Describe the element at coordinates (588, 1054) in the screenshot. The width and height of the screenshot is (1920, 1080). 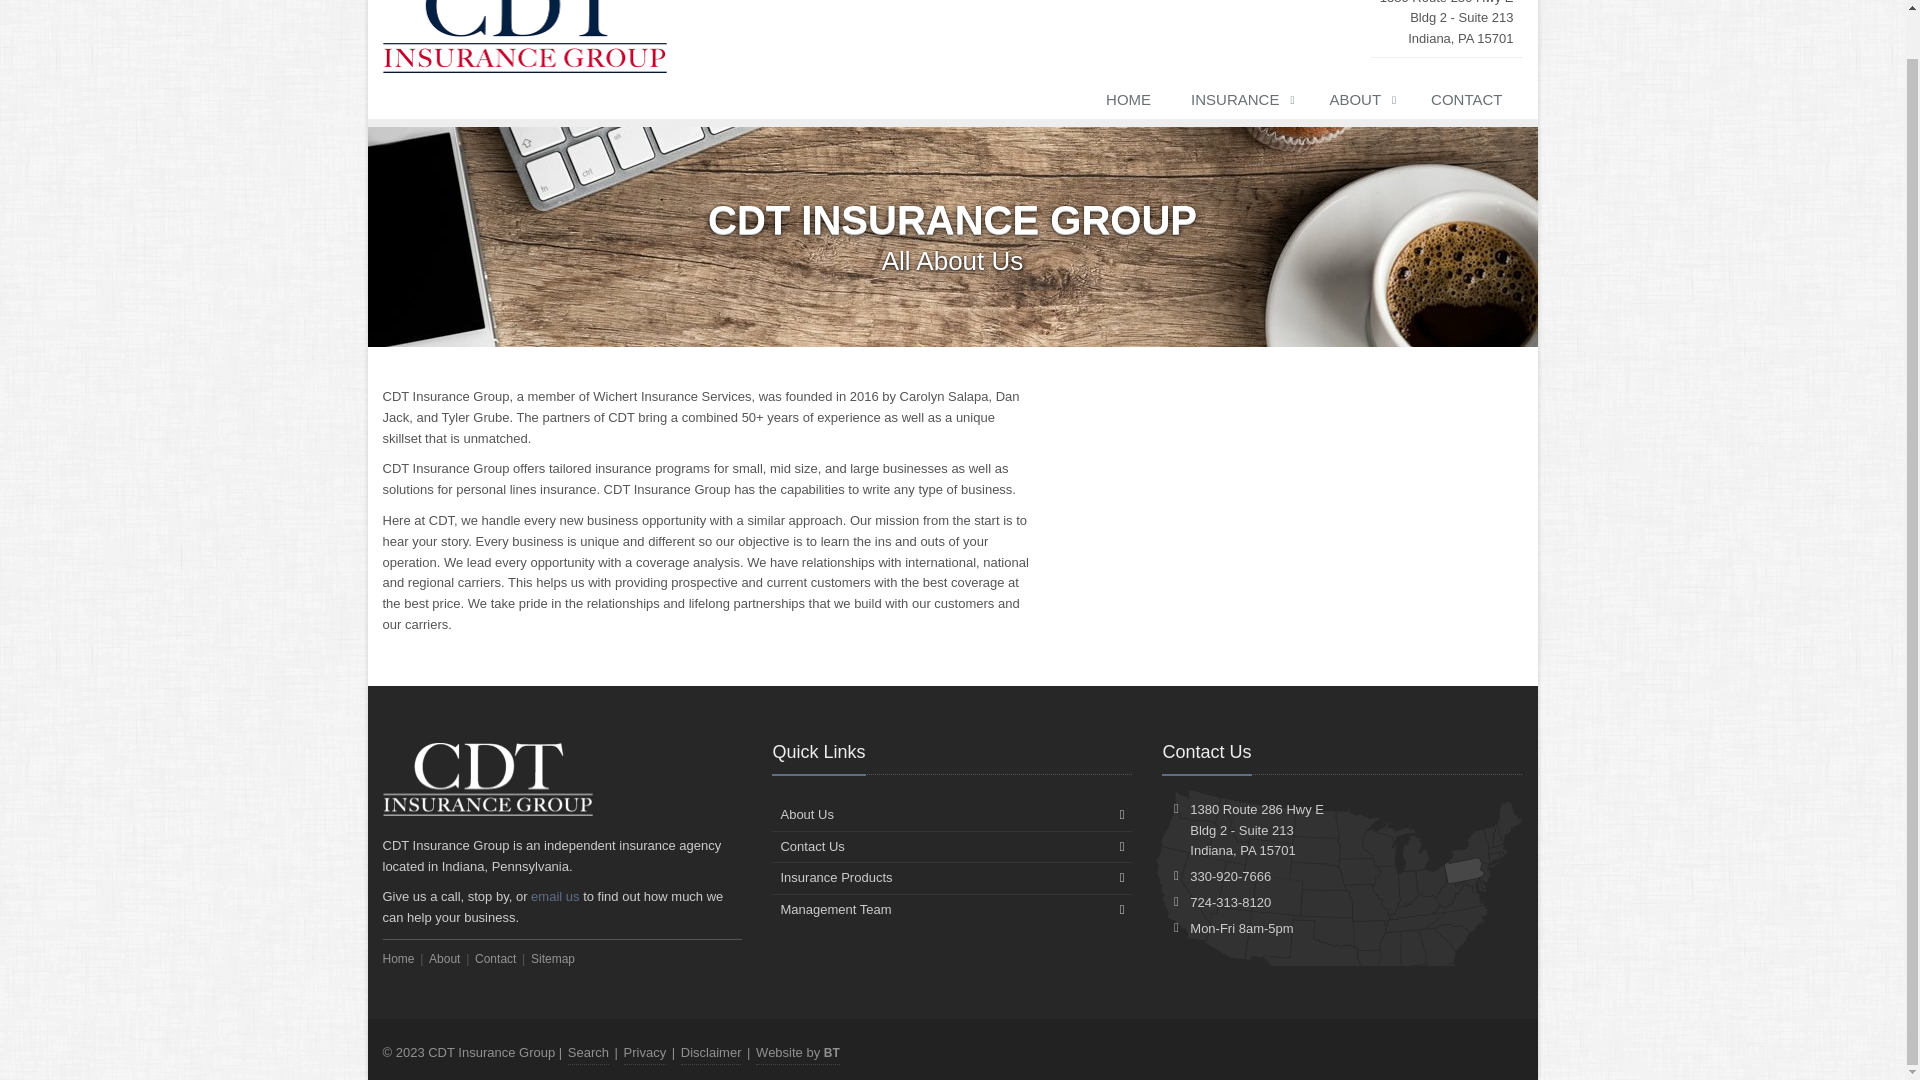
I see `Search` at that location.